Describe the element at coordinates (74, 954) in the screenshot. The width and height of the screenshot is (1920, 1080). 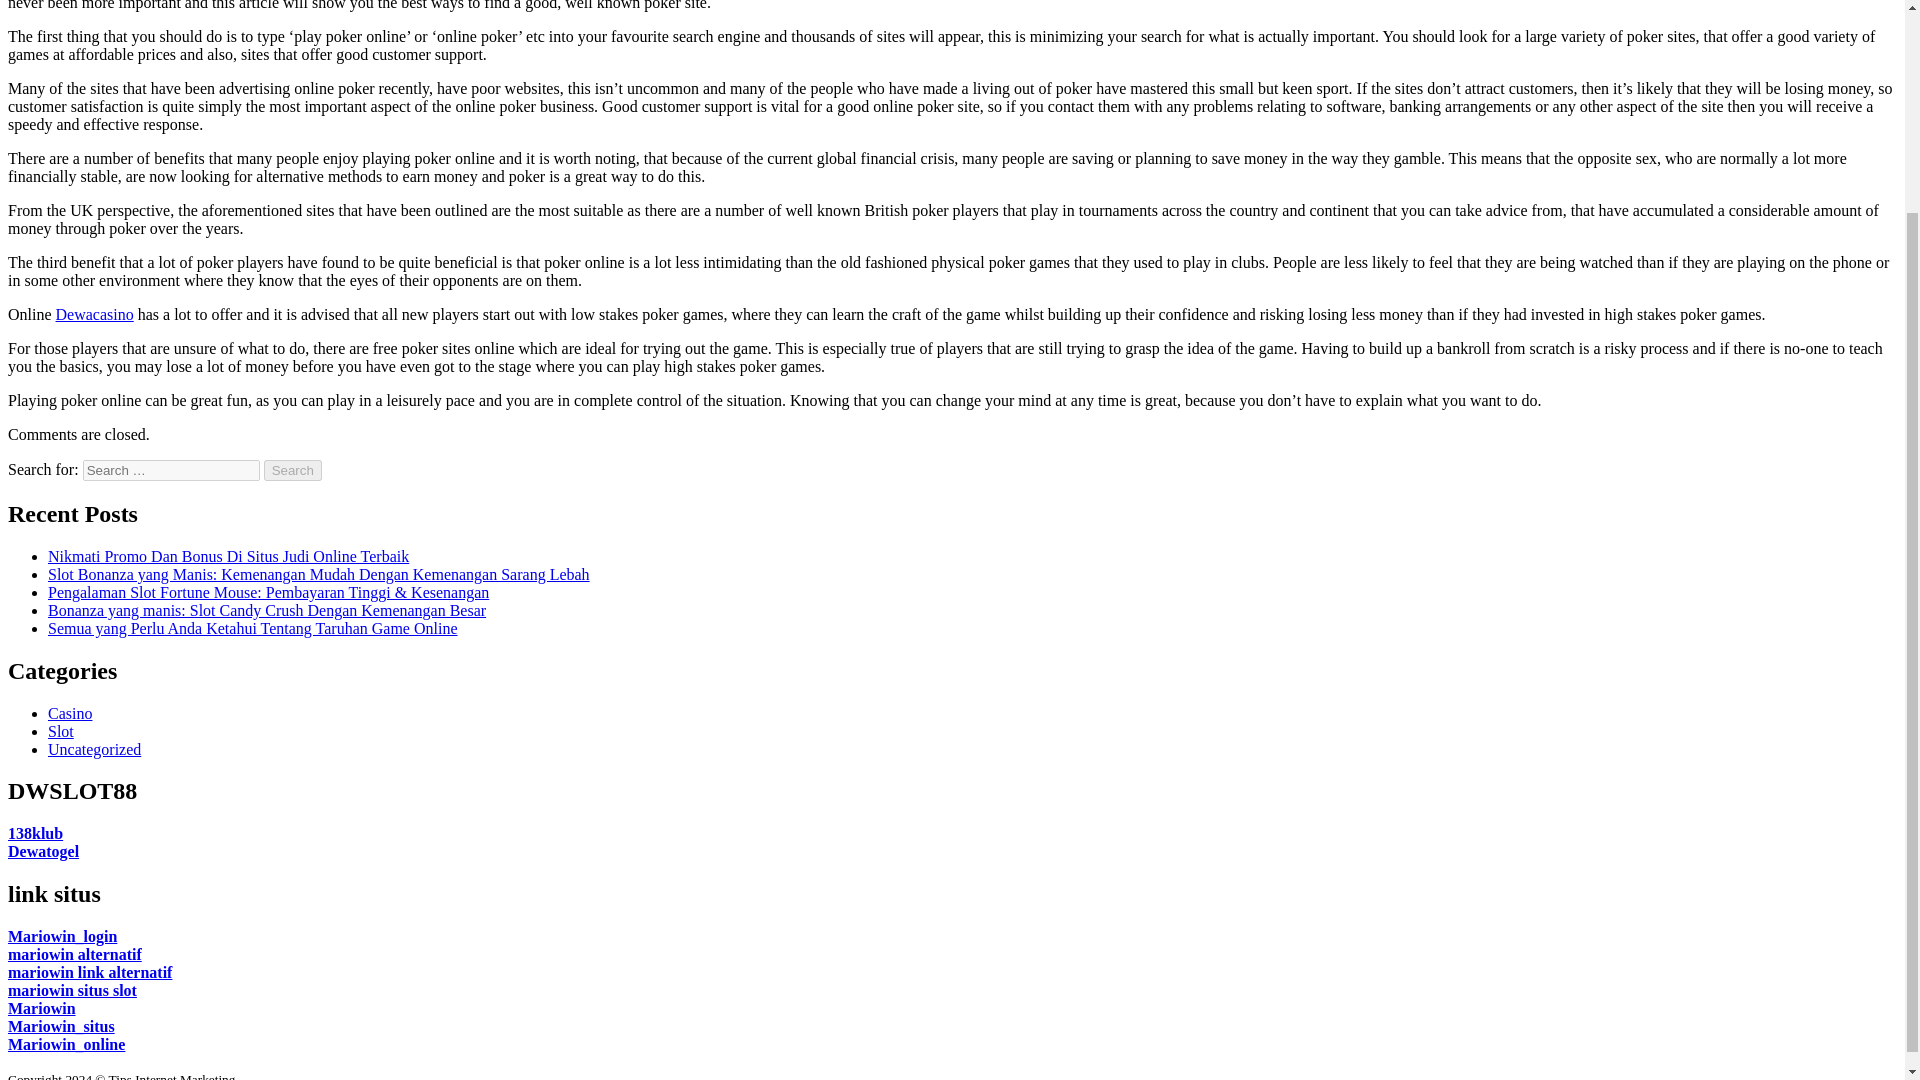
I see `mariowin alternatif` at that location.